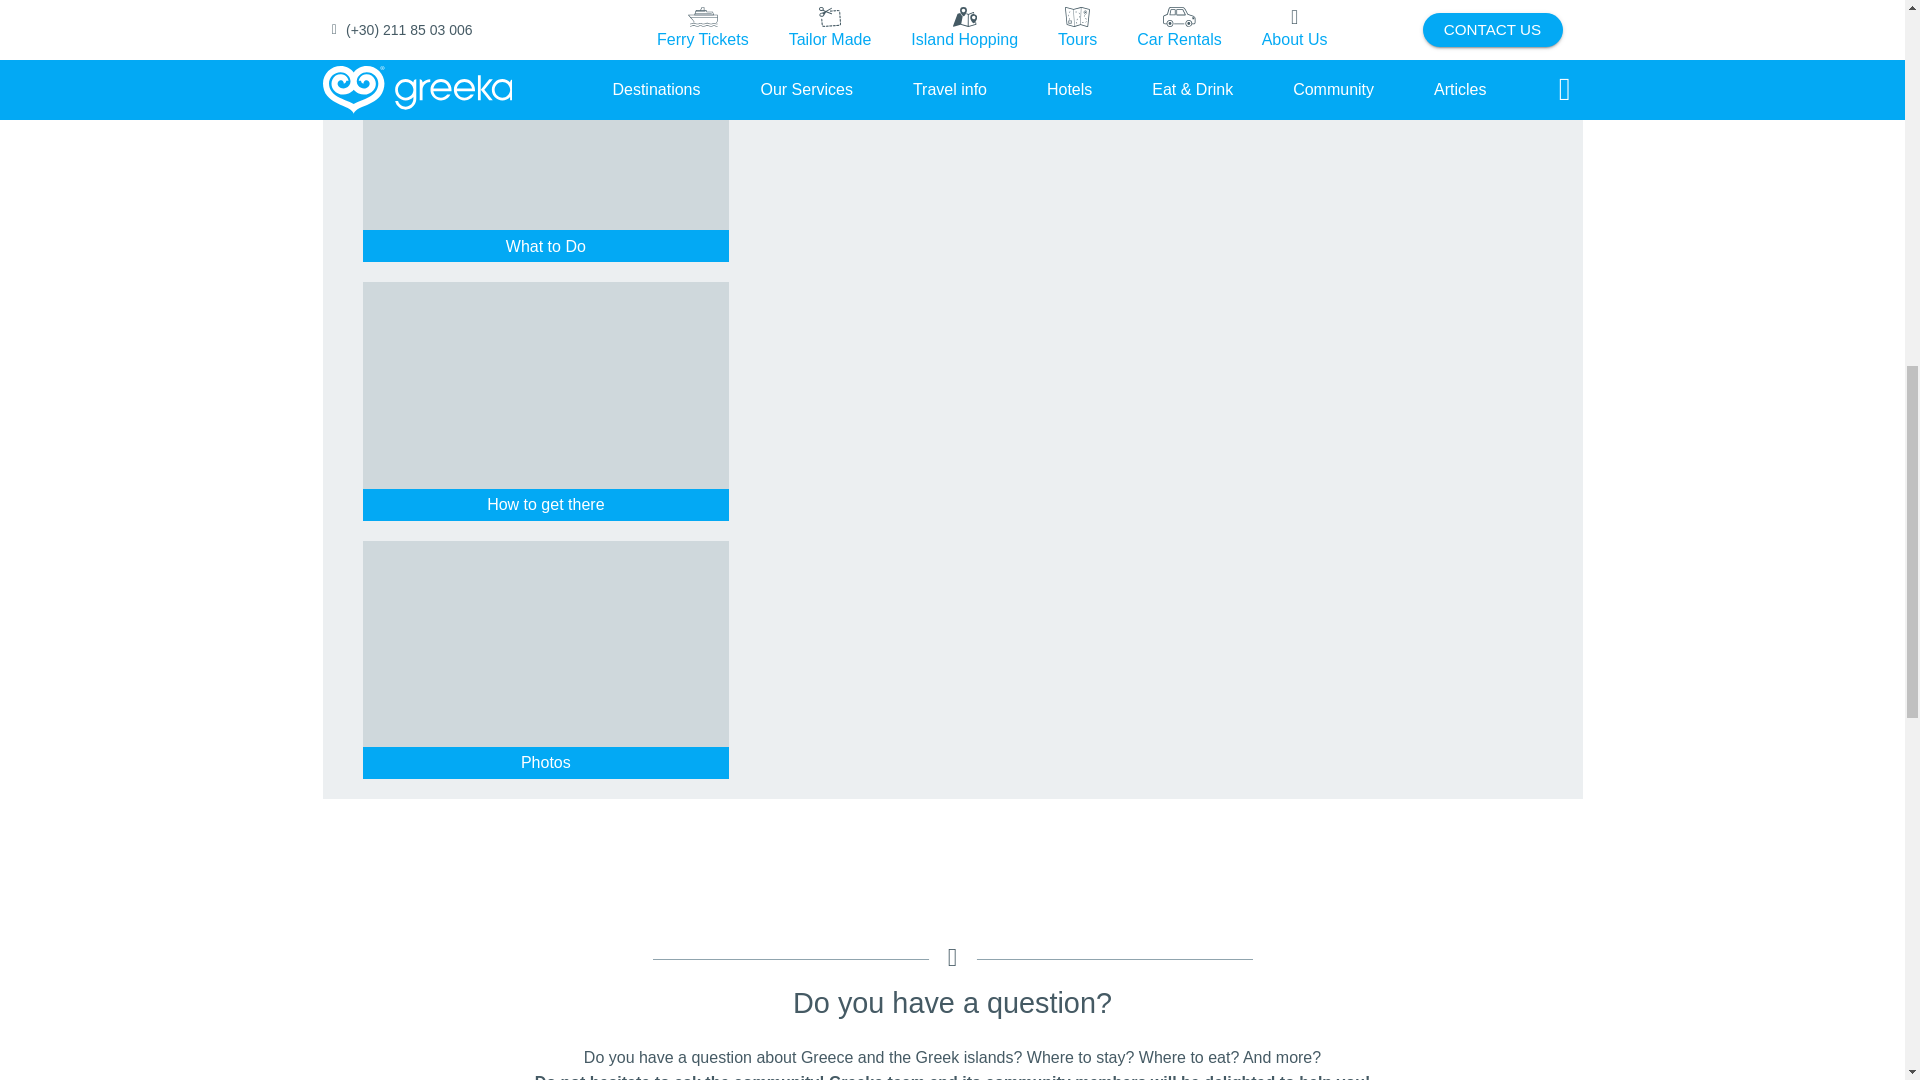 The width and height of the screenshot is (1920, 1080). What do you see at coordinates (546, 505) in the screenshot?
I see `How to get there` at bounding box center [546, 505].